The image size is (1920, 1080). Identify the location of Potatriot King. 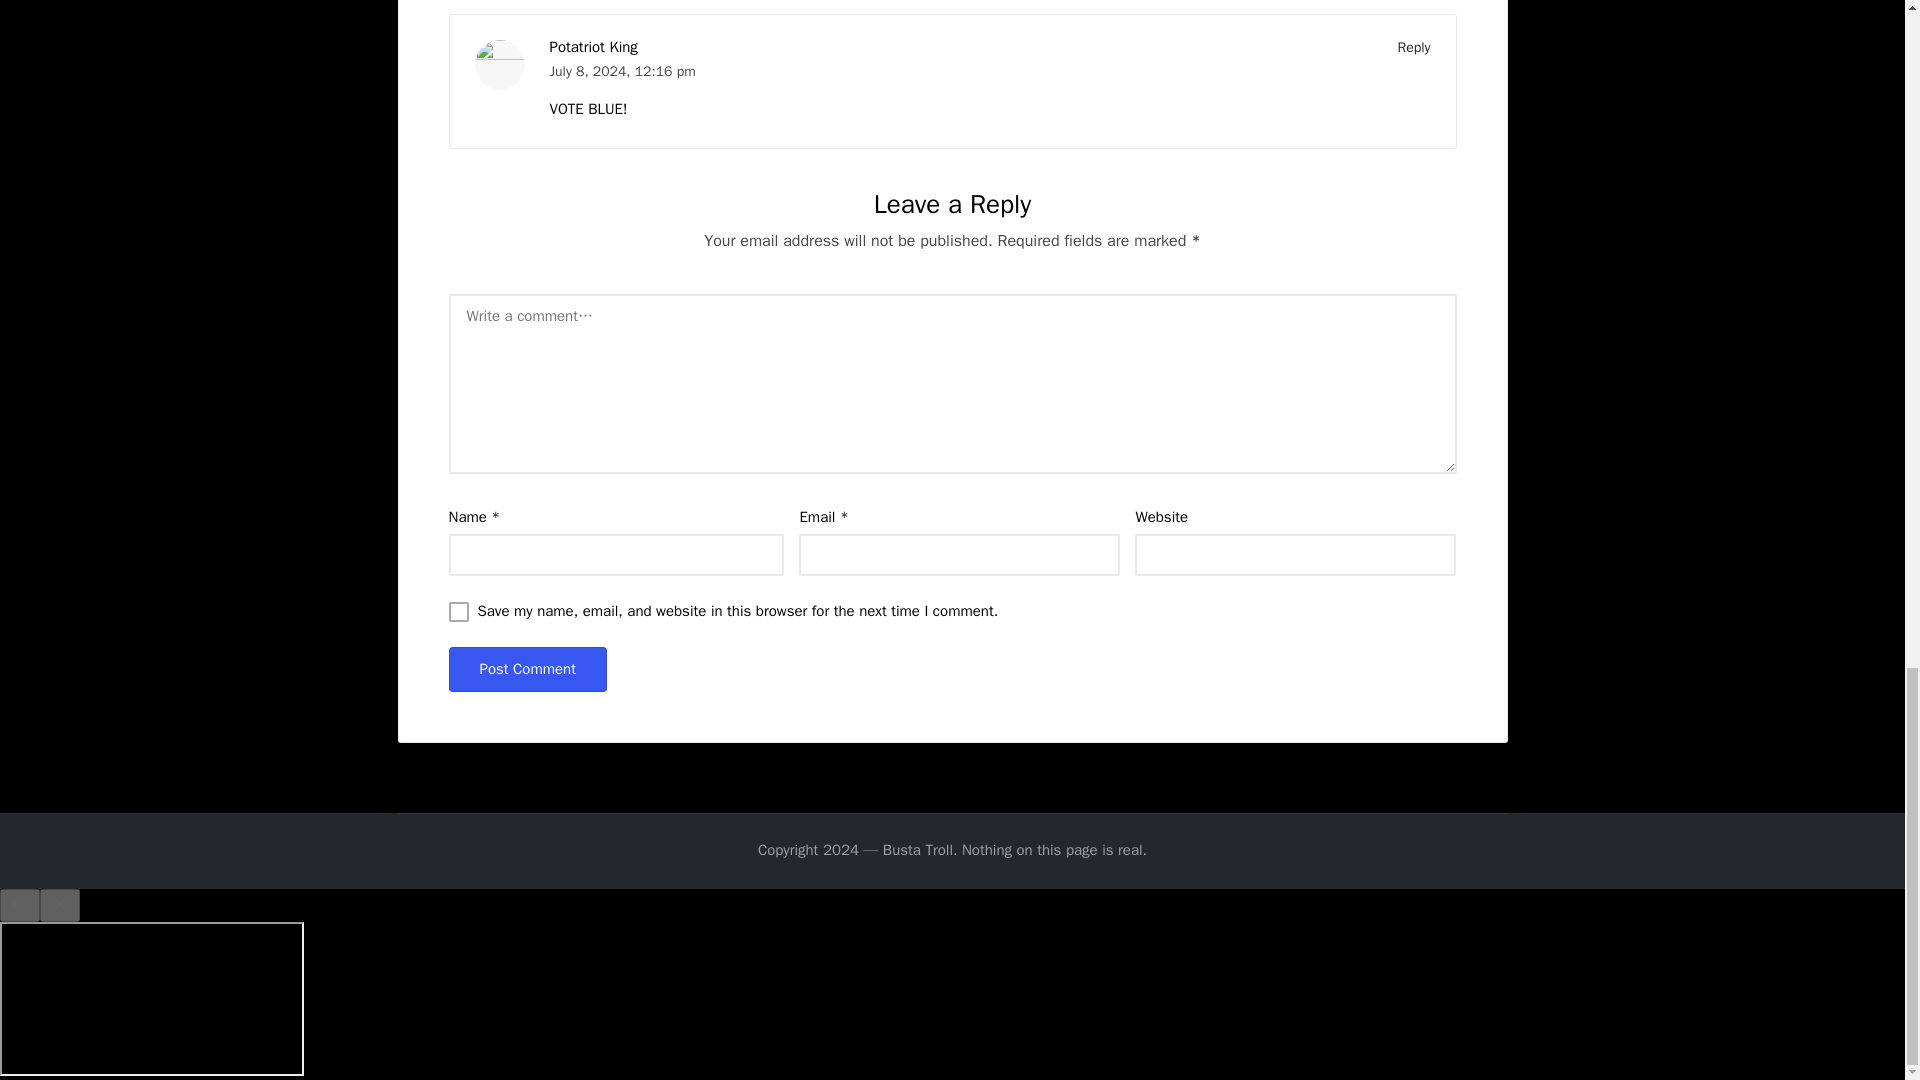
(593, 46).